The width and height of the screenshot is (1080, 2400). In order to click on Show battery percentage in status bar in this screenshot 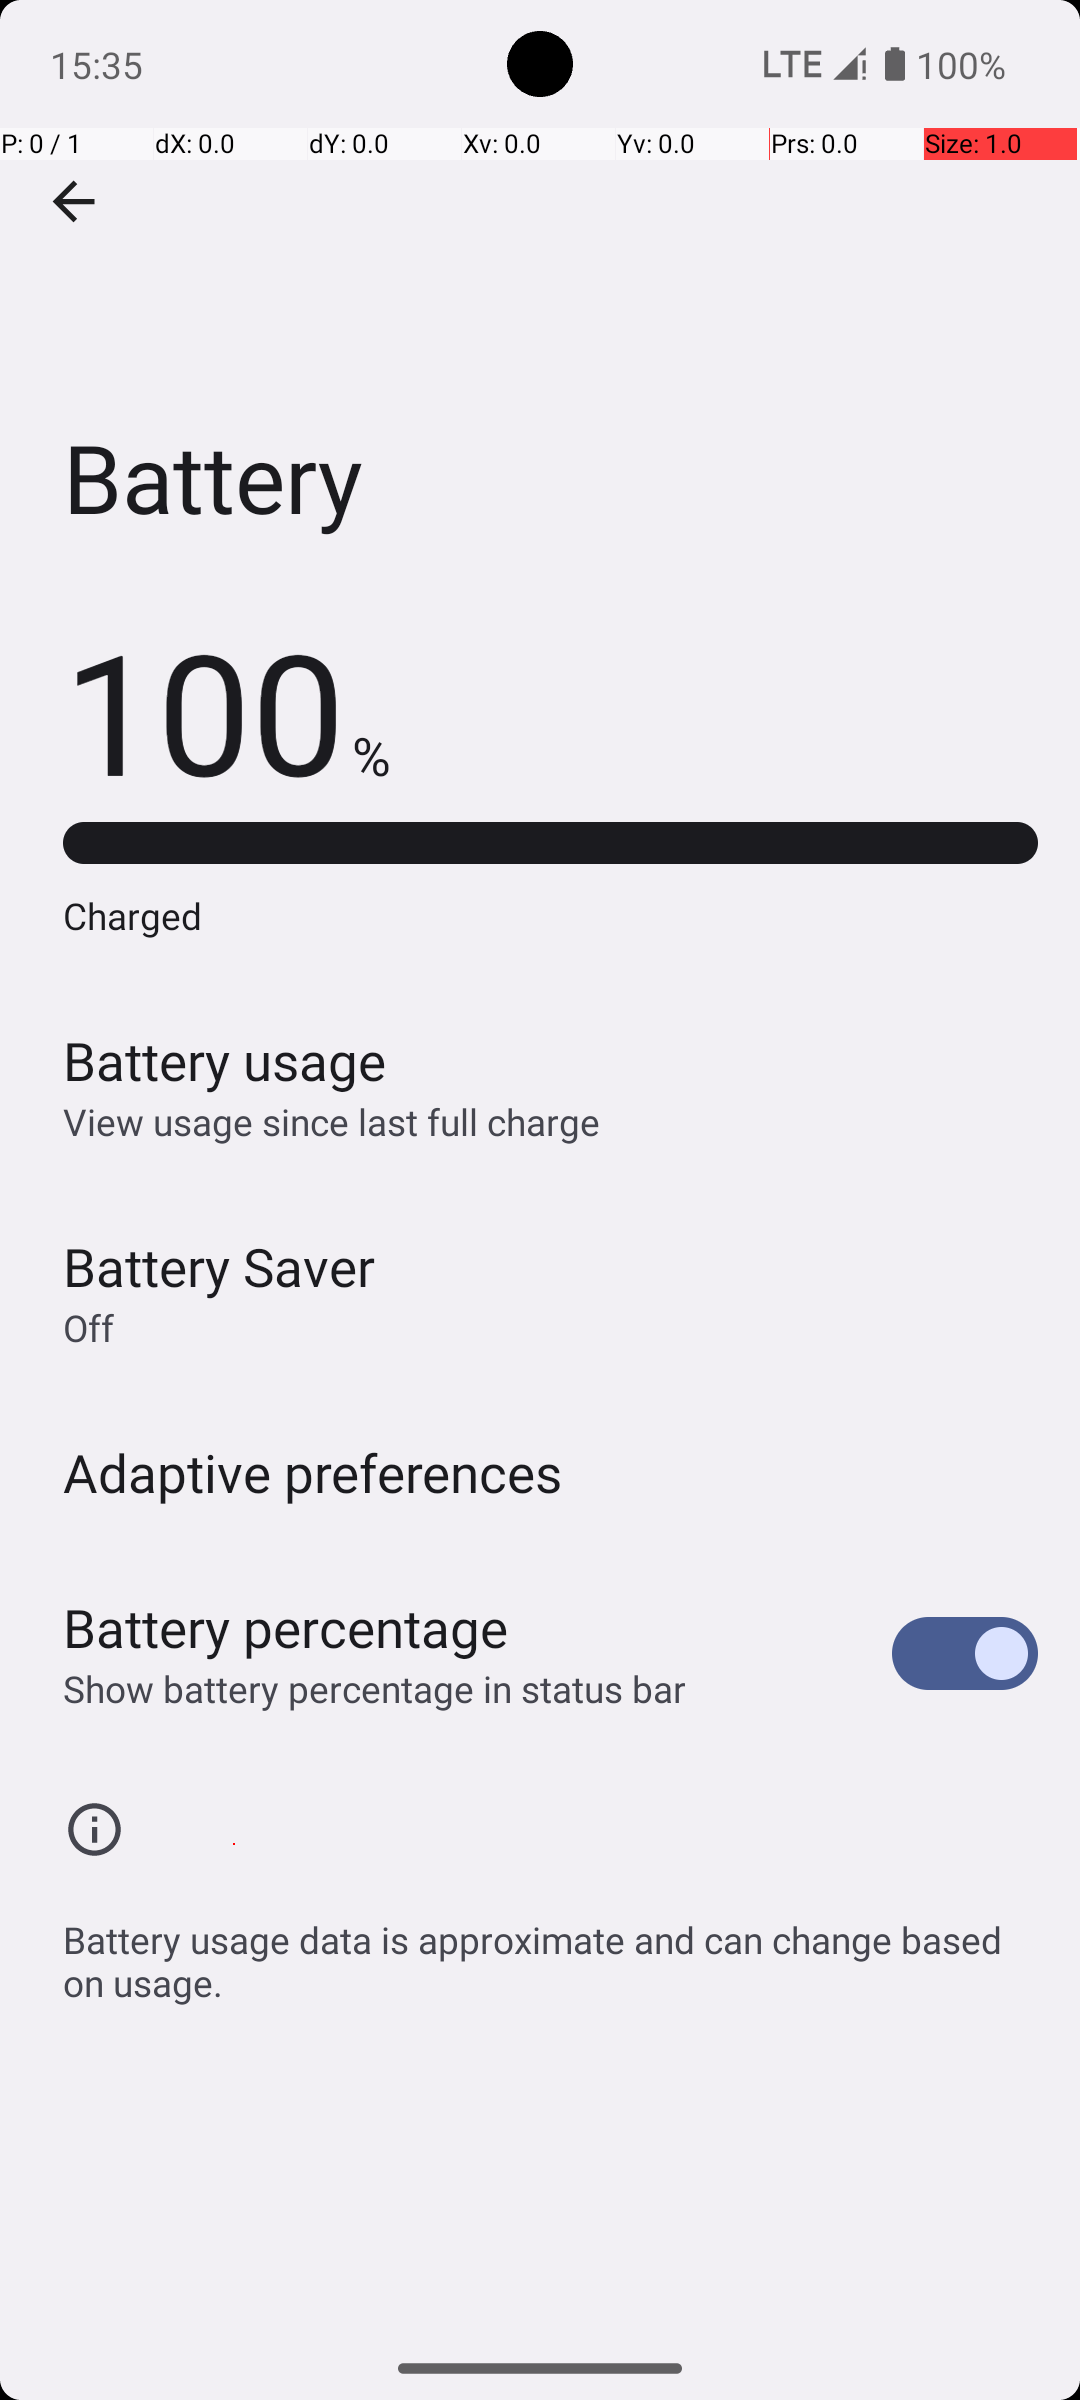, I will do `click(374, 1688)`.